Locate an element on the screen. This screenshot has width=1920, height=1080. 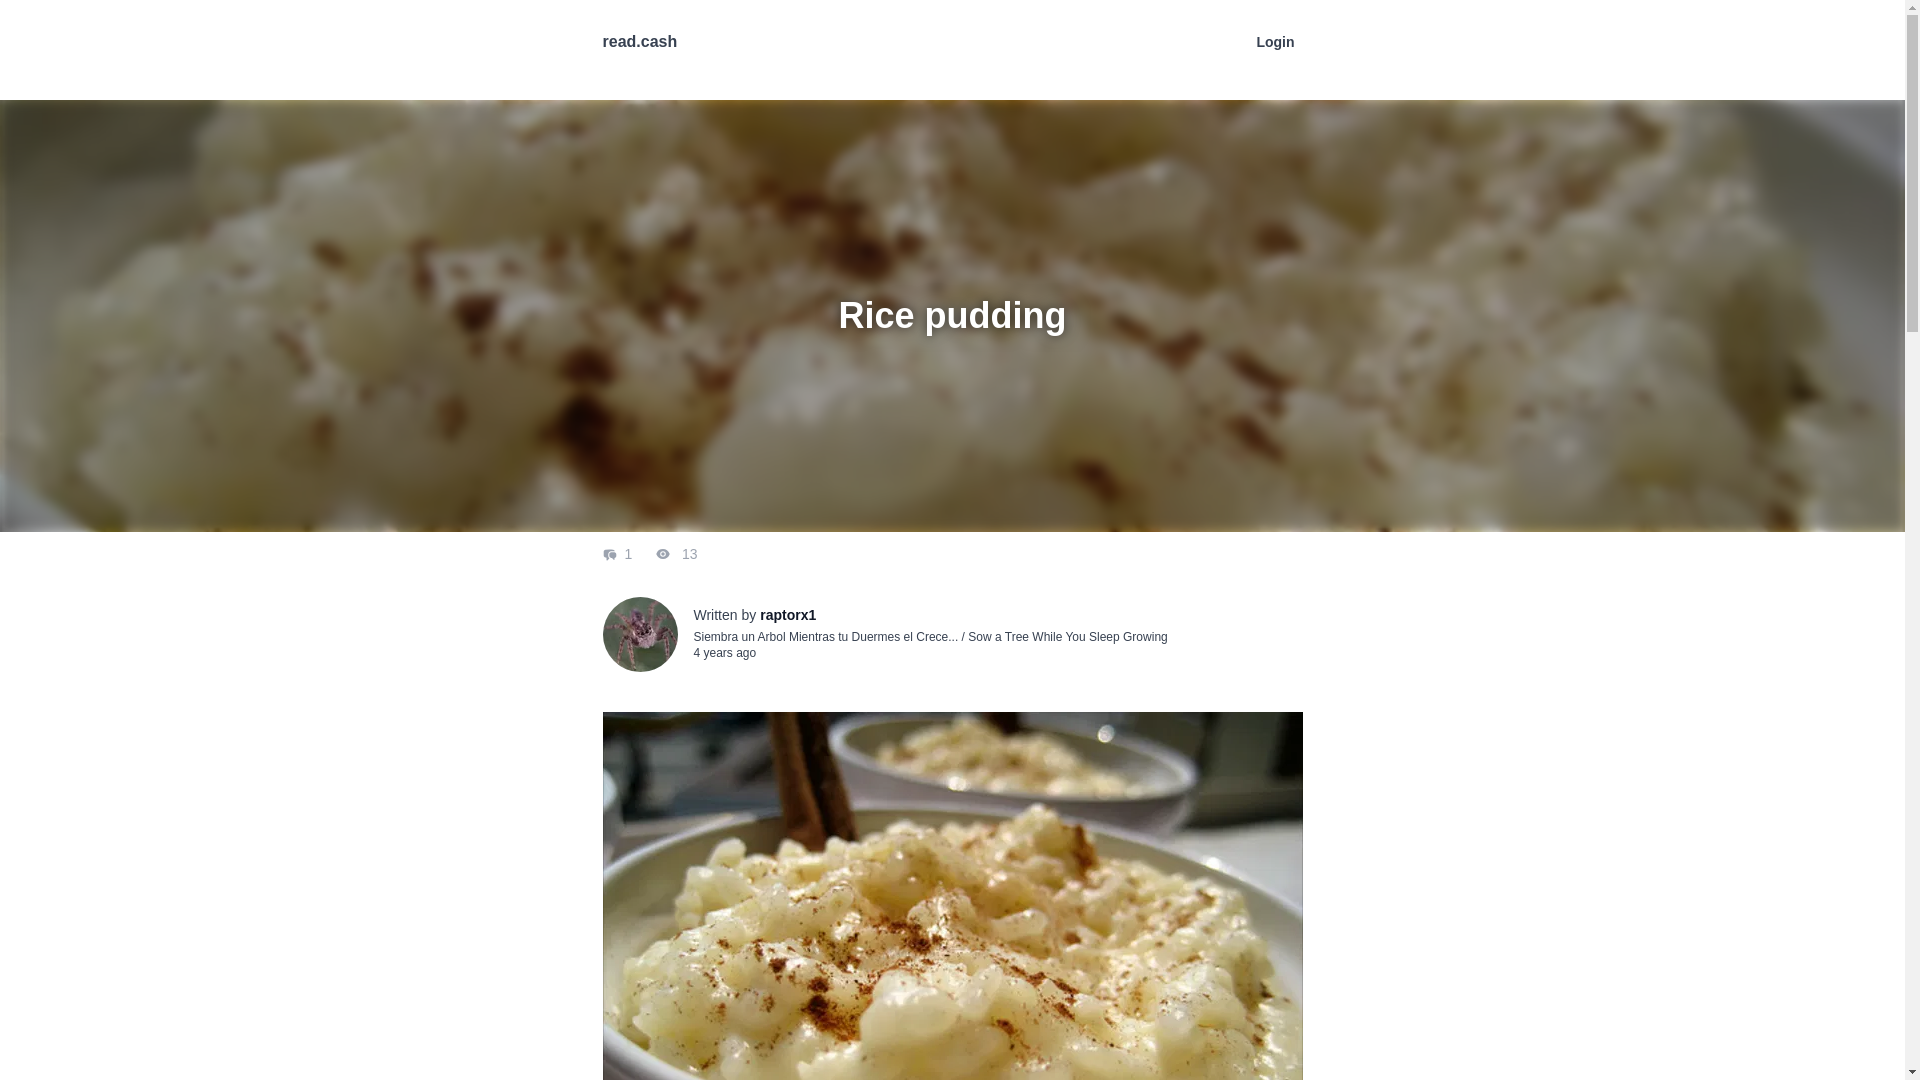
Login is located at coordinates (1274, 41).